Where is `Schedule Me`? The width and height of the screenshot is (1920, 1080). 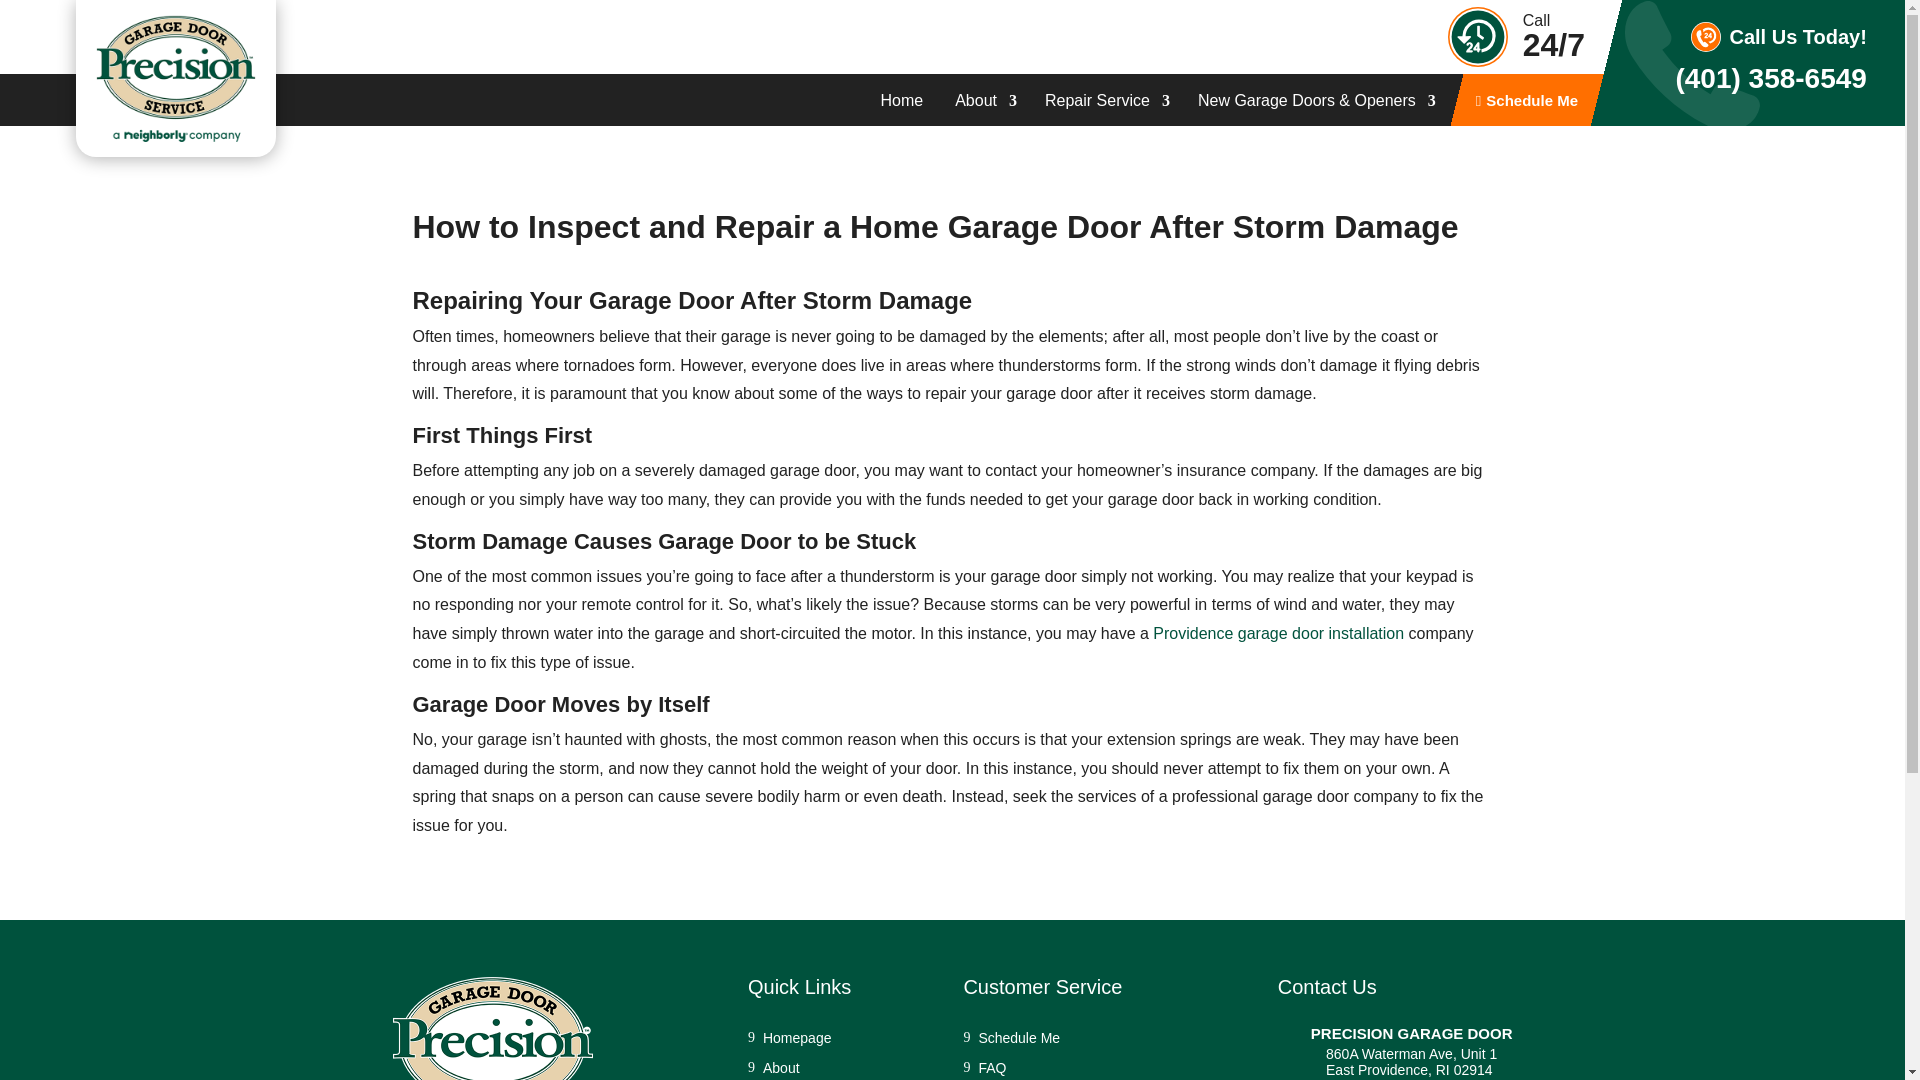 Schedule Me is located at coordinates (1527, 110).